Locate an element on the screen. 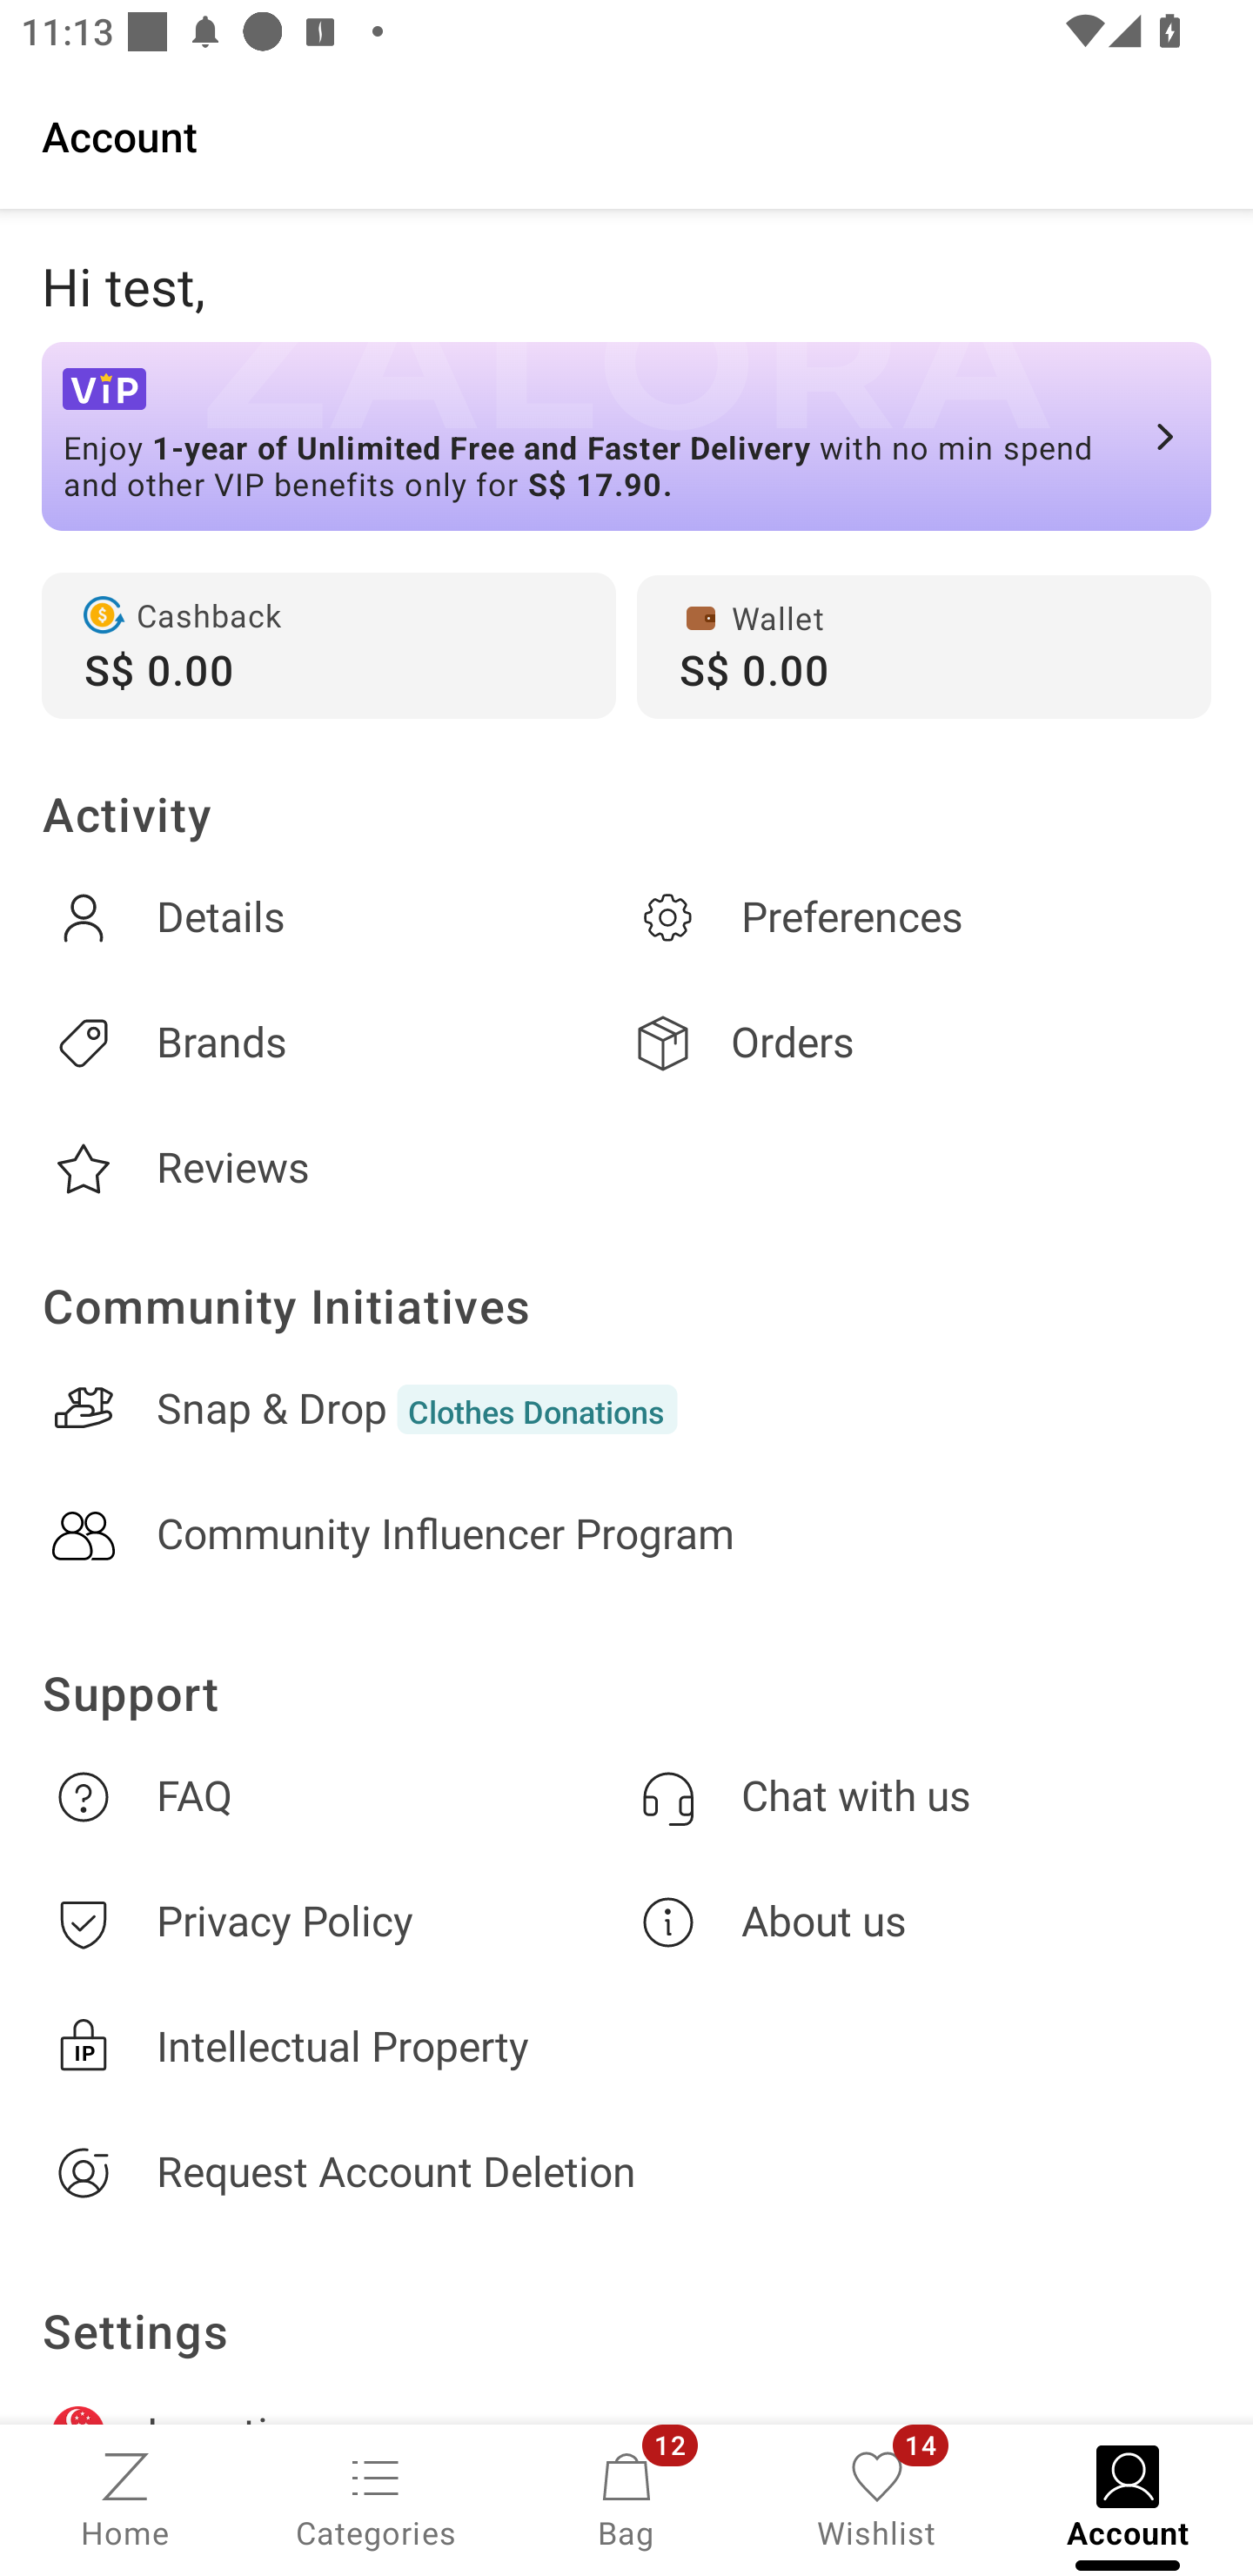 The height and width of the screenshot is (2576, 1253). Preferences is located at coordinates (919, 917).